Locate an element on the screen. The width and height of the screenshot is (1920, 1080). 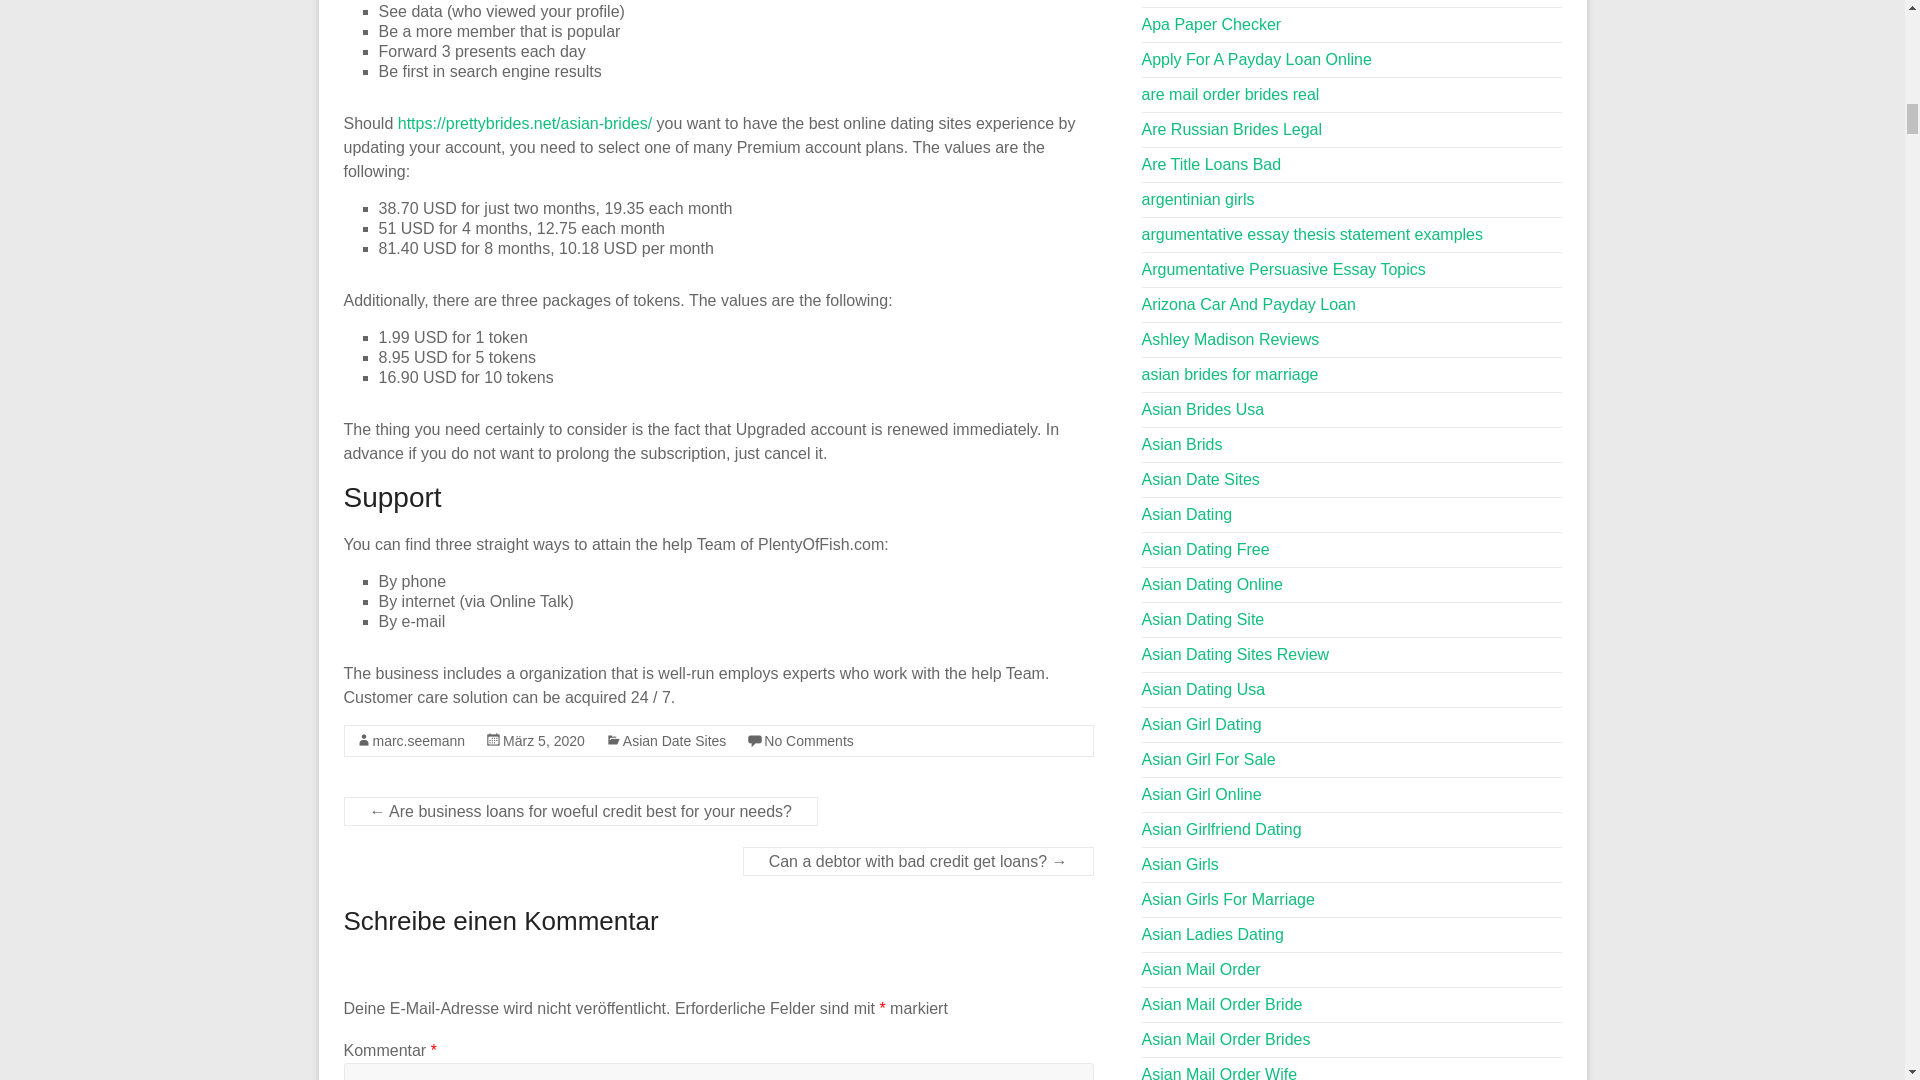
Asian Date Sites is located at coordinates (674, 741).